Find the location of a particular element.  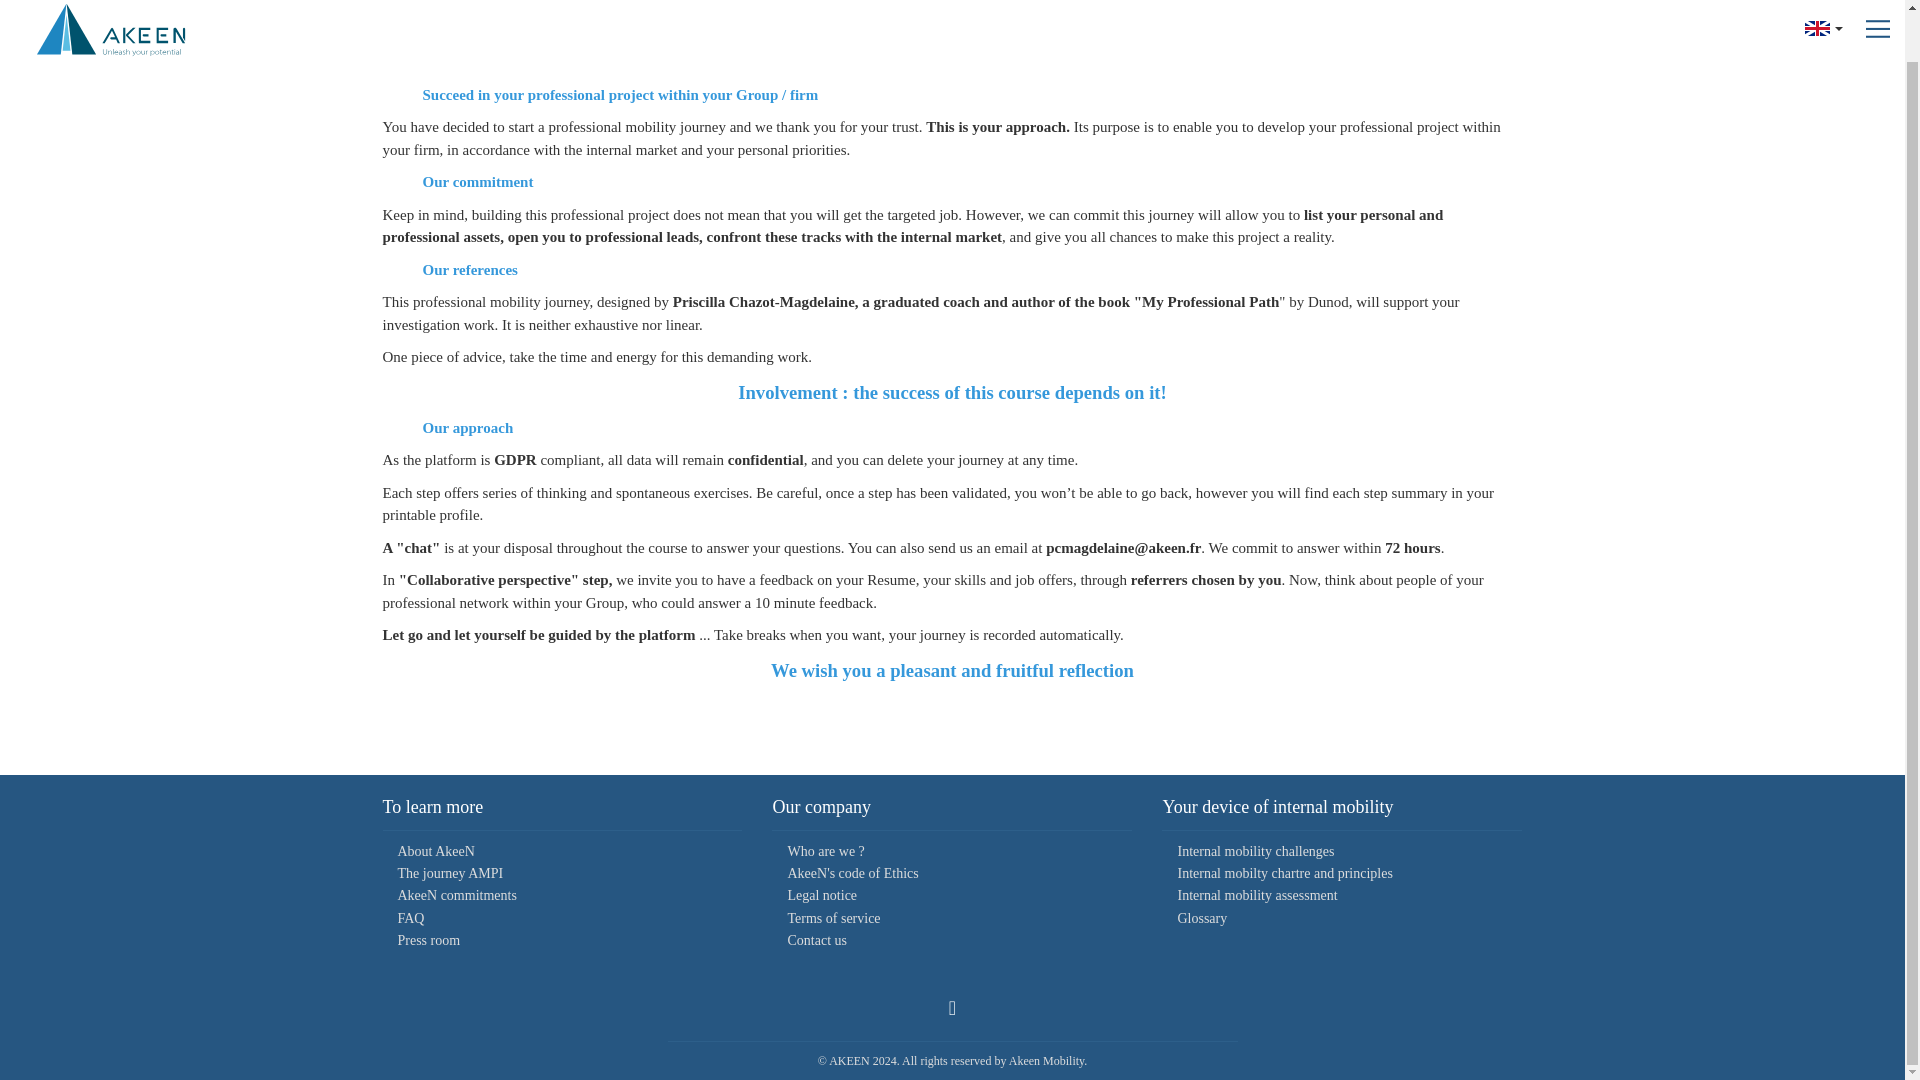

FAQ is located at coordinates (410, 918).